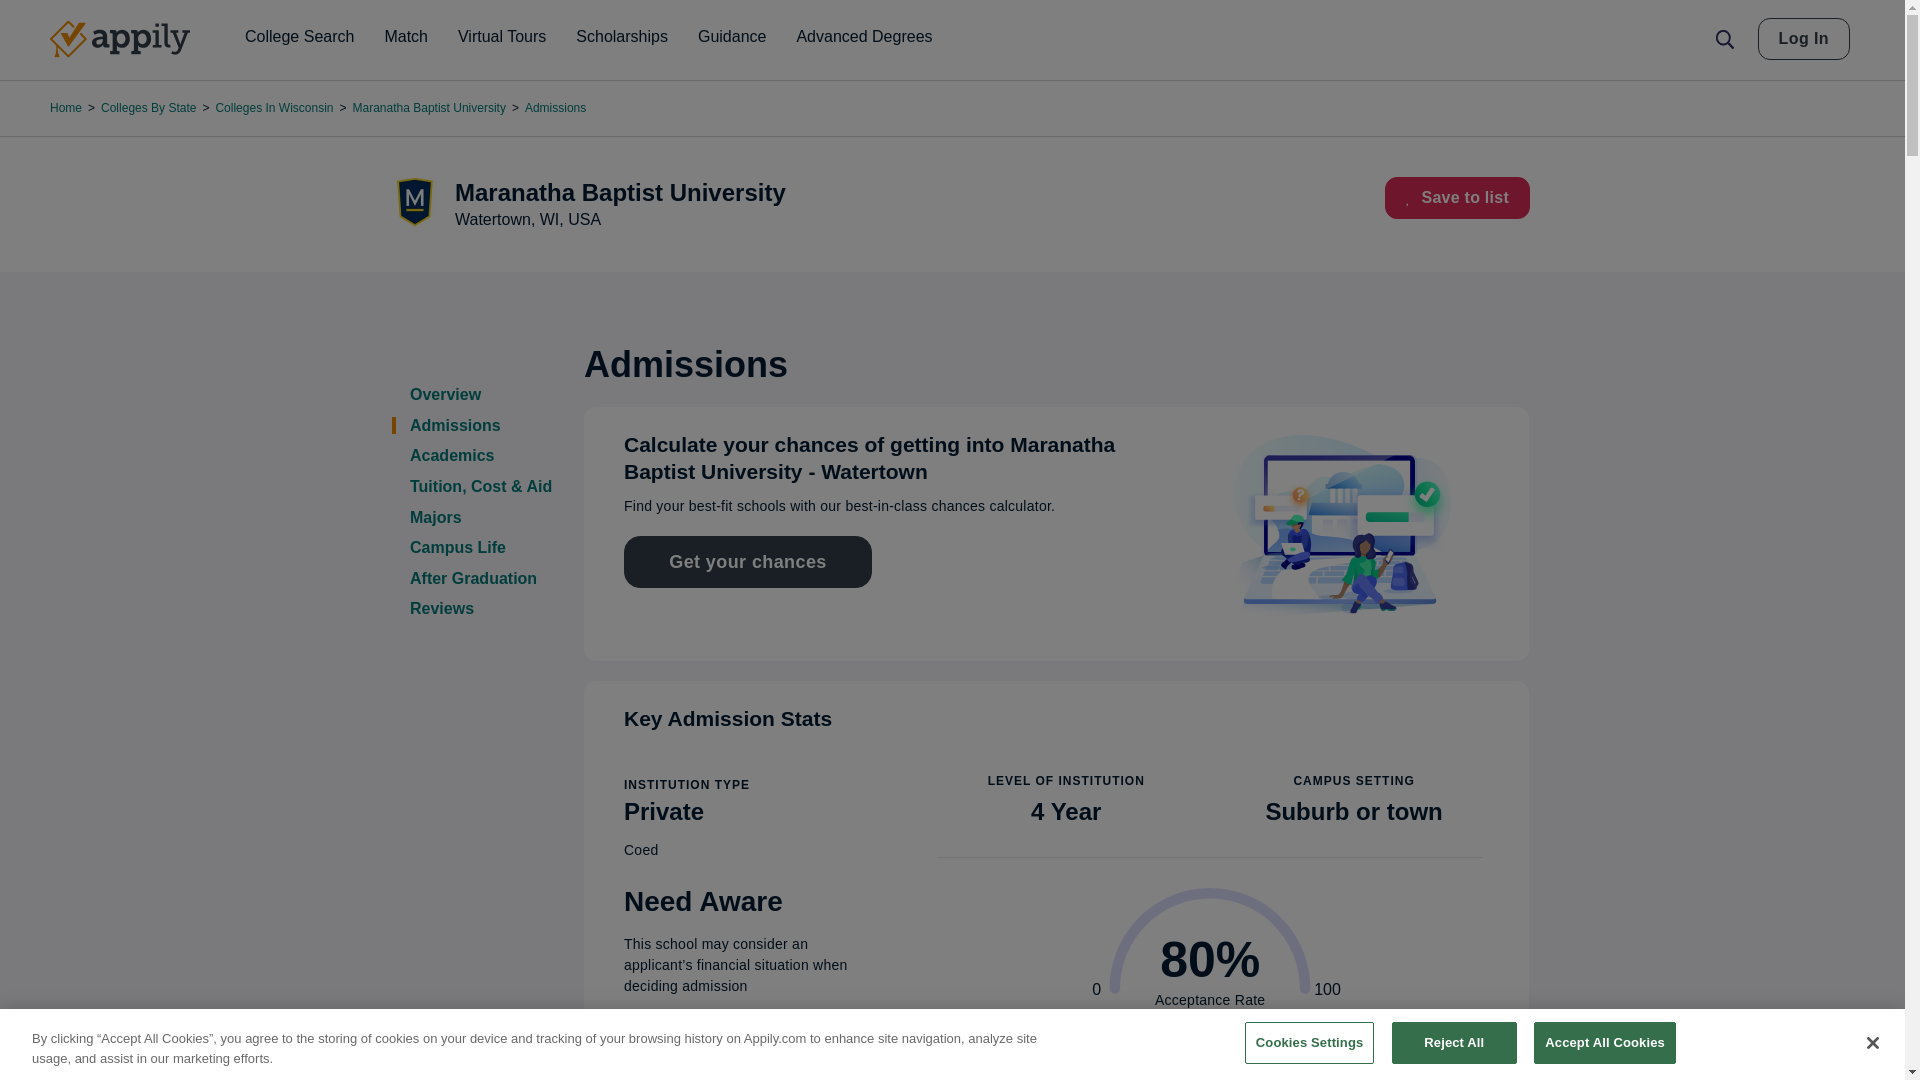 Image resolution: width=1920 pixels, height=1080 pixels. What do you see at coordinates (299, 37) in the screenshot?
I see `College Search` at bounding box center [299, 37].